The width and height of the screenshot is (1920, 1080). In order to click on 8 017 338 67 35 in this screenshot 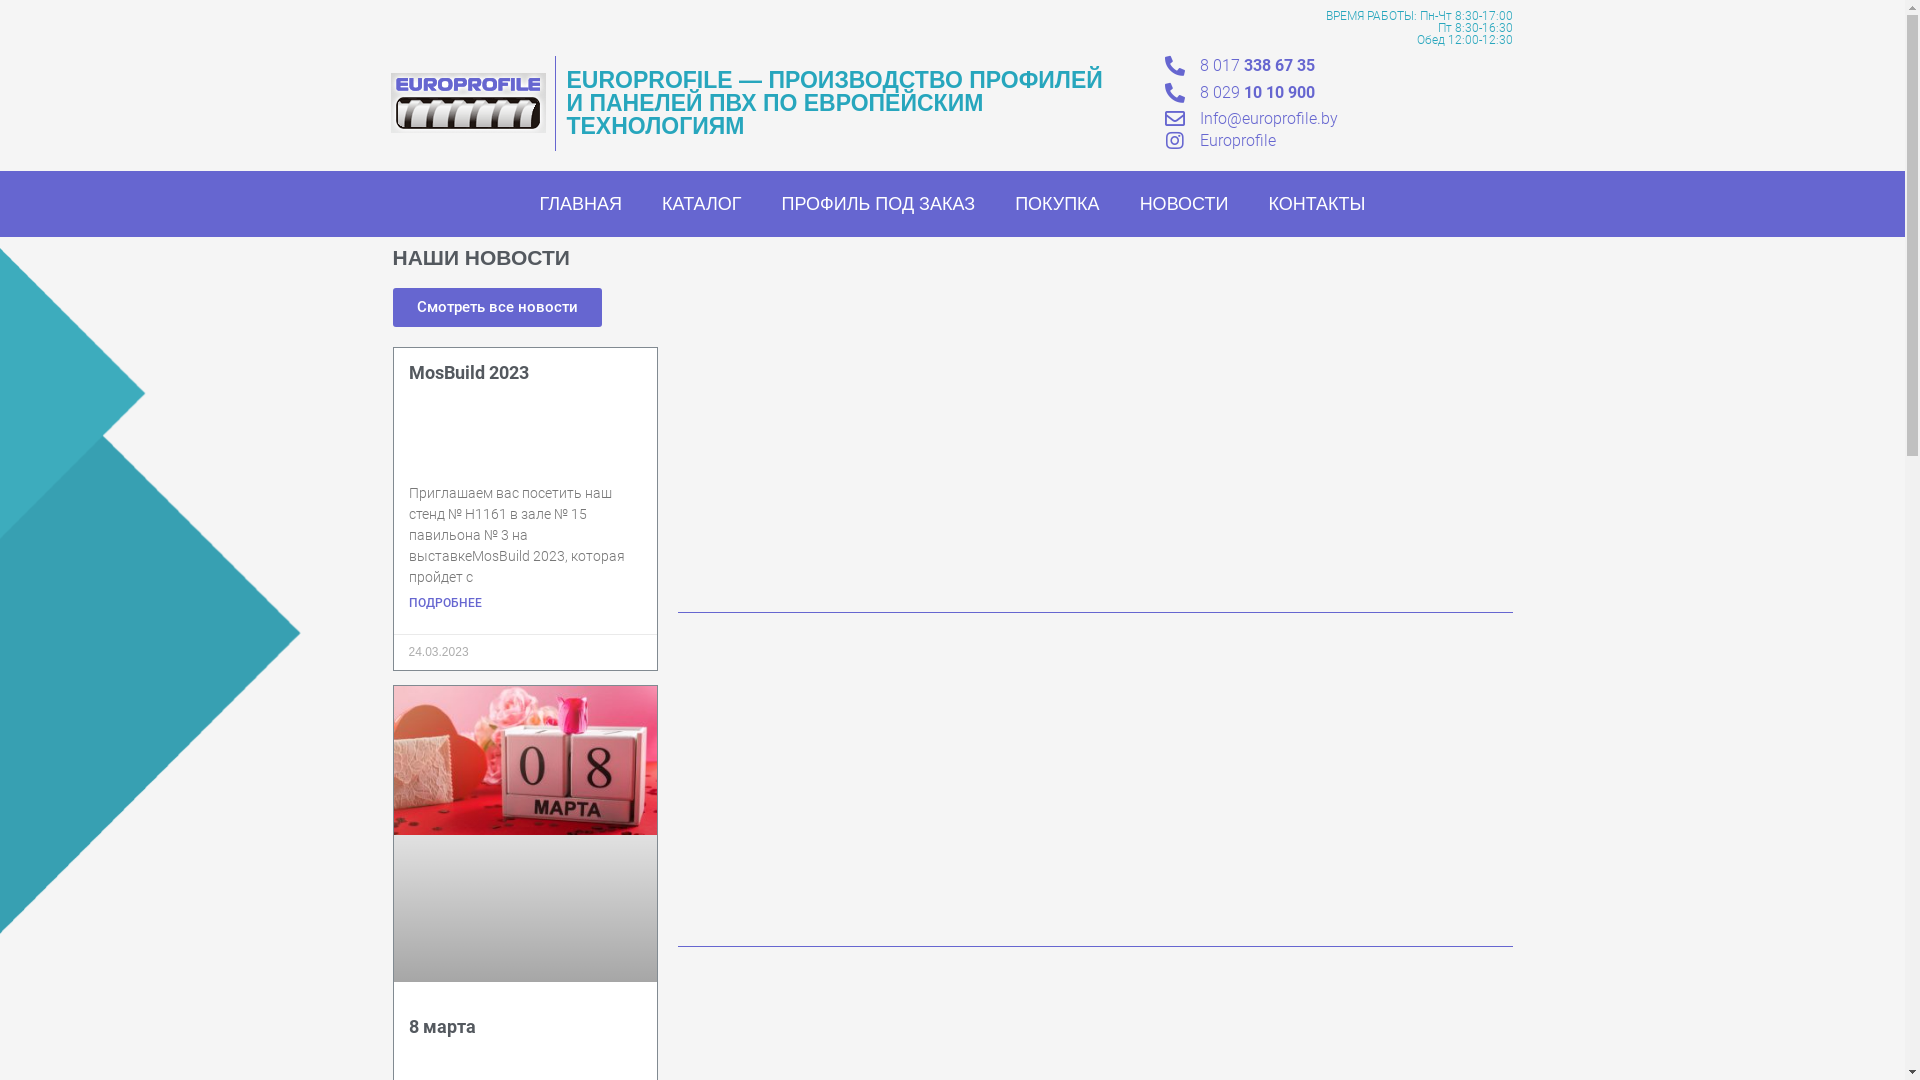, I will do `click(1258, 66)`.